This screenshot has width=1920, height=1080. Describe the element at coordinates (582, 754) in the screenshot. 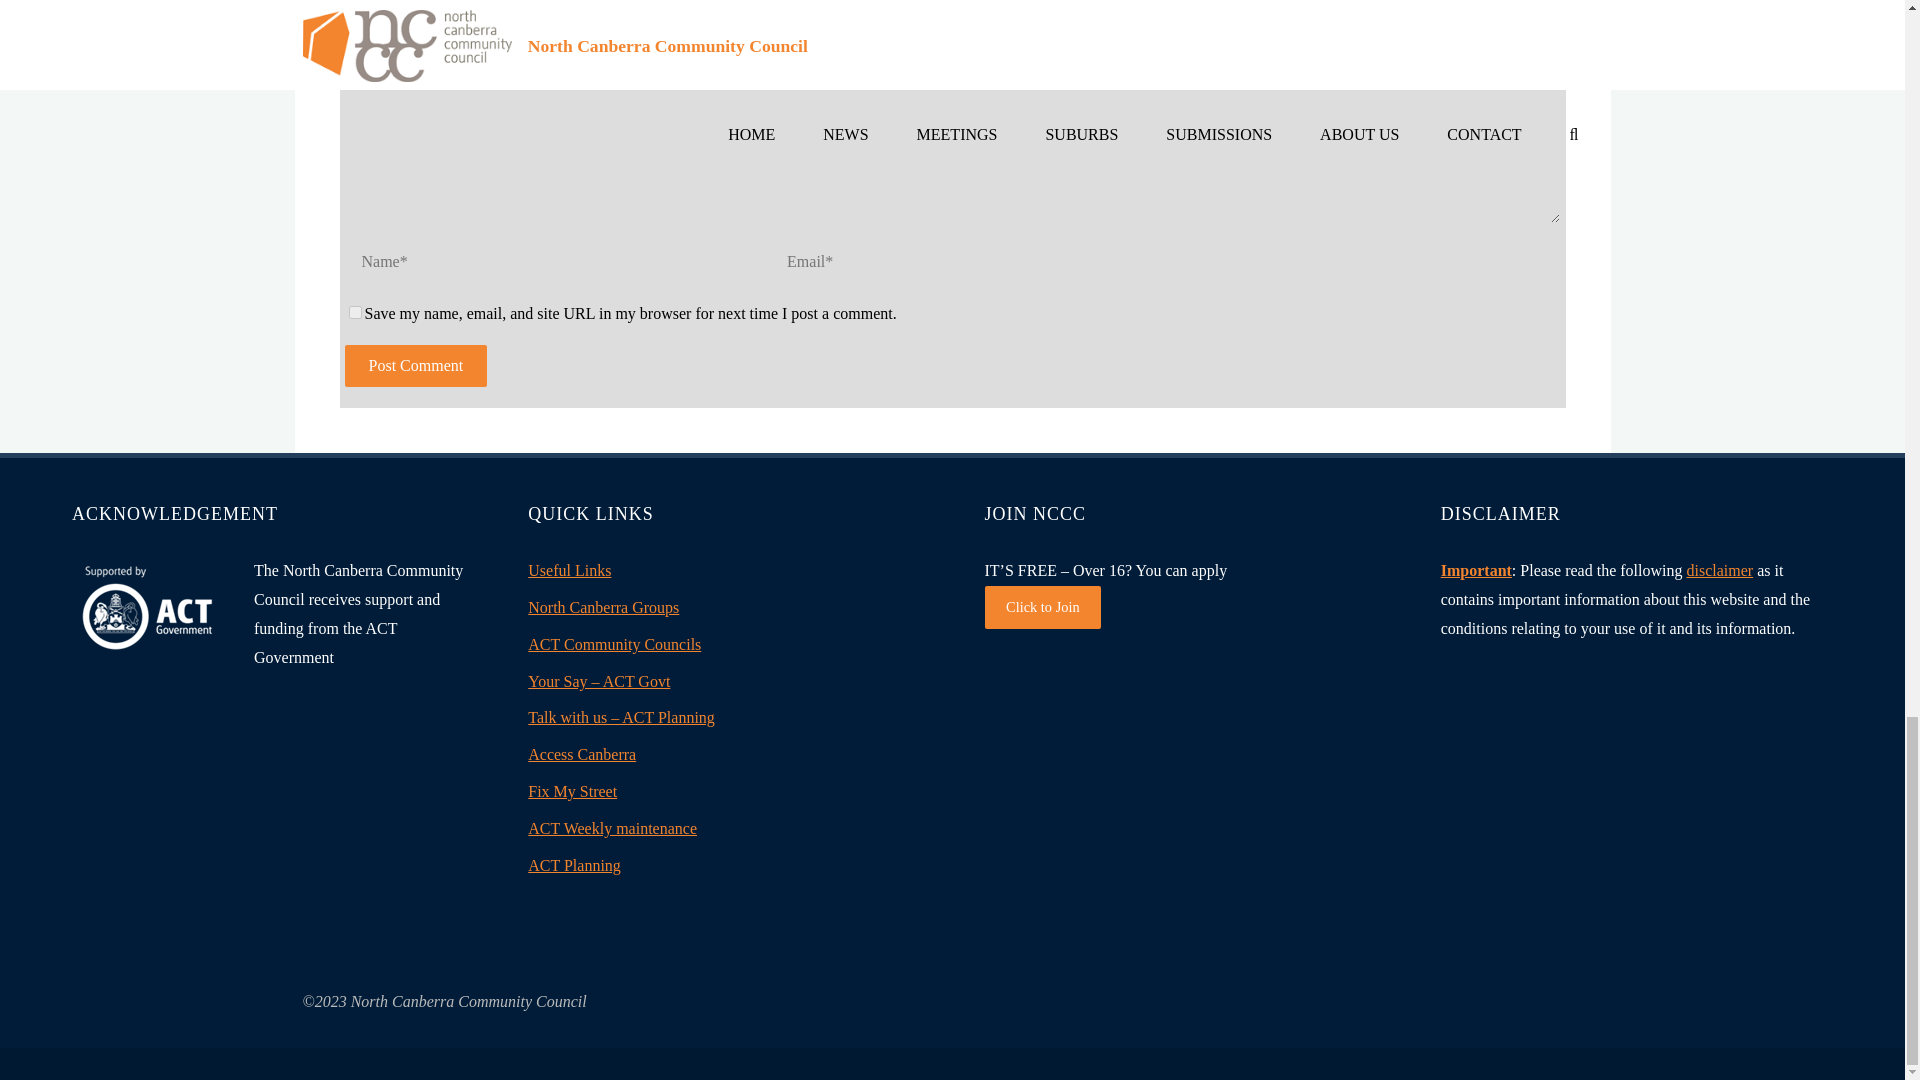

I see `Access Canberra` at that location.